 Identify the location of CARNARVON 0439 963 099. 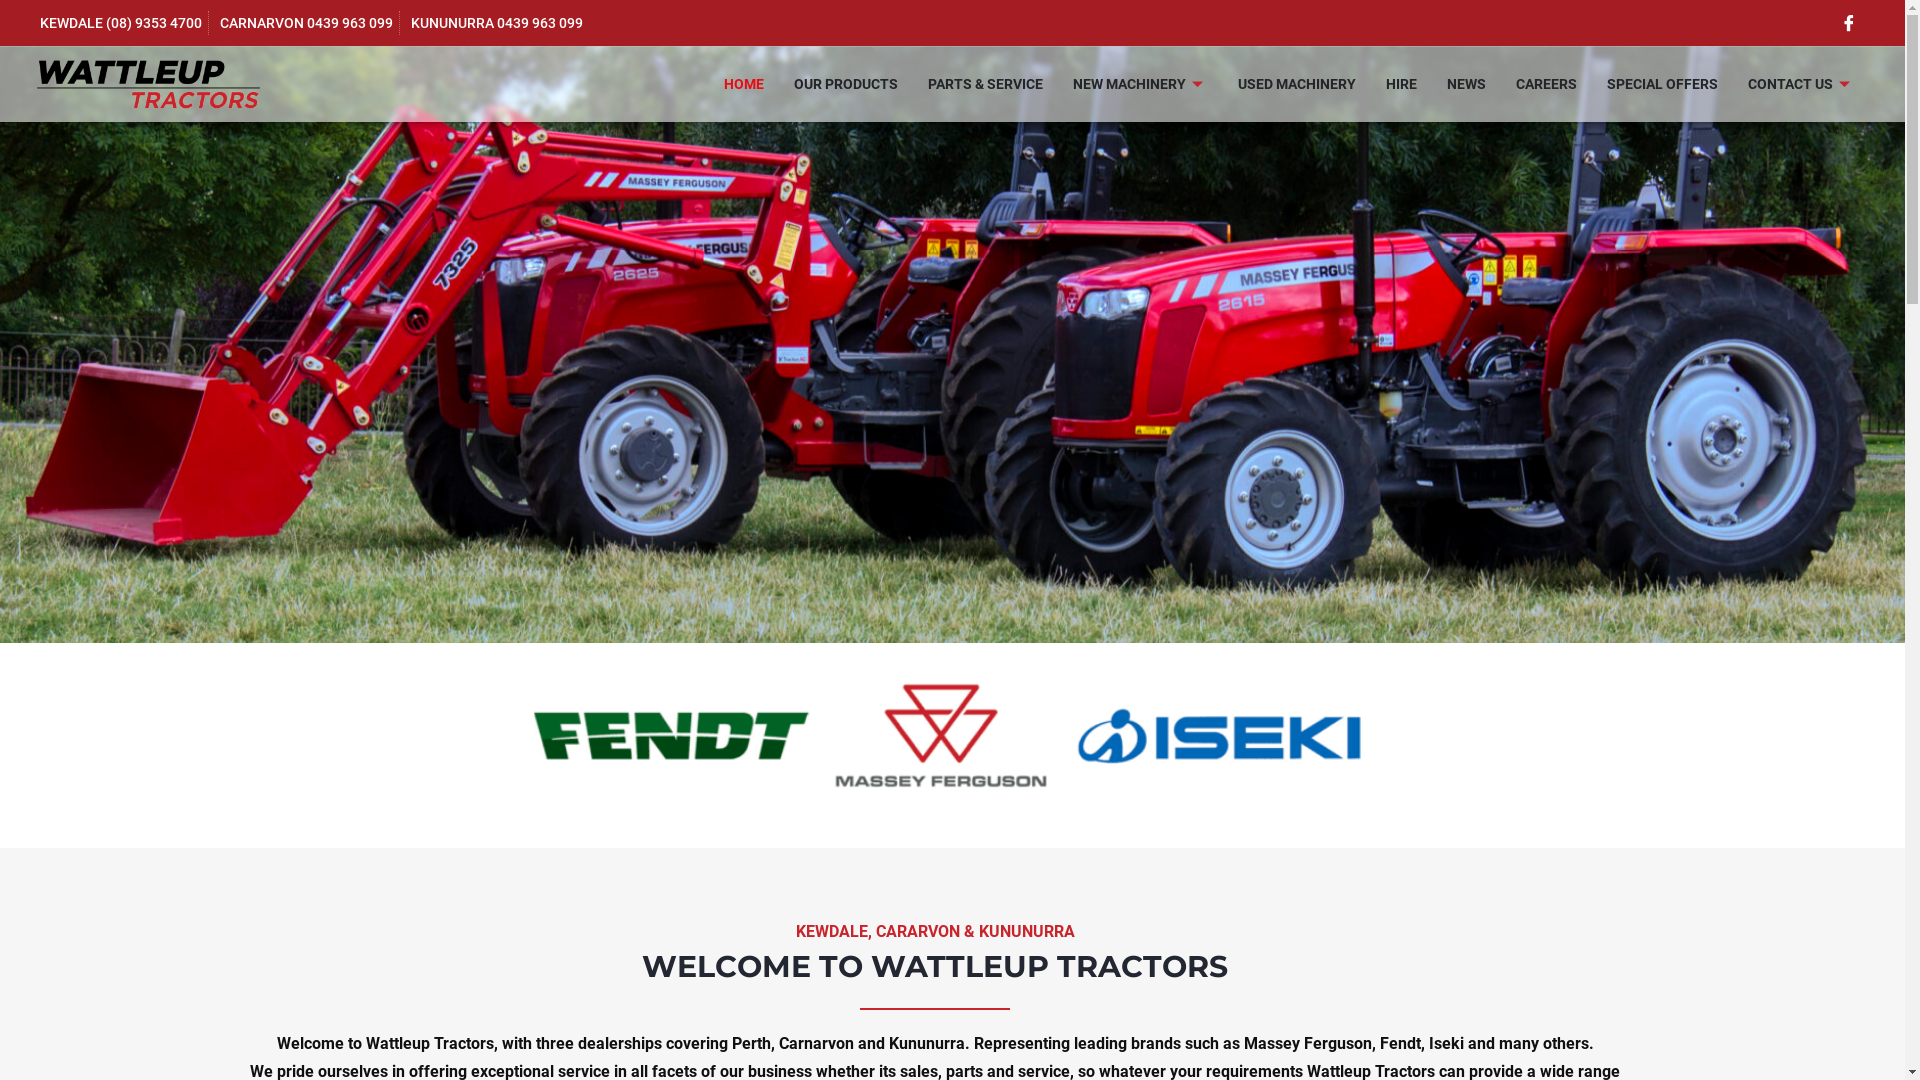
(304, 24).